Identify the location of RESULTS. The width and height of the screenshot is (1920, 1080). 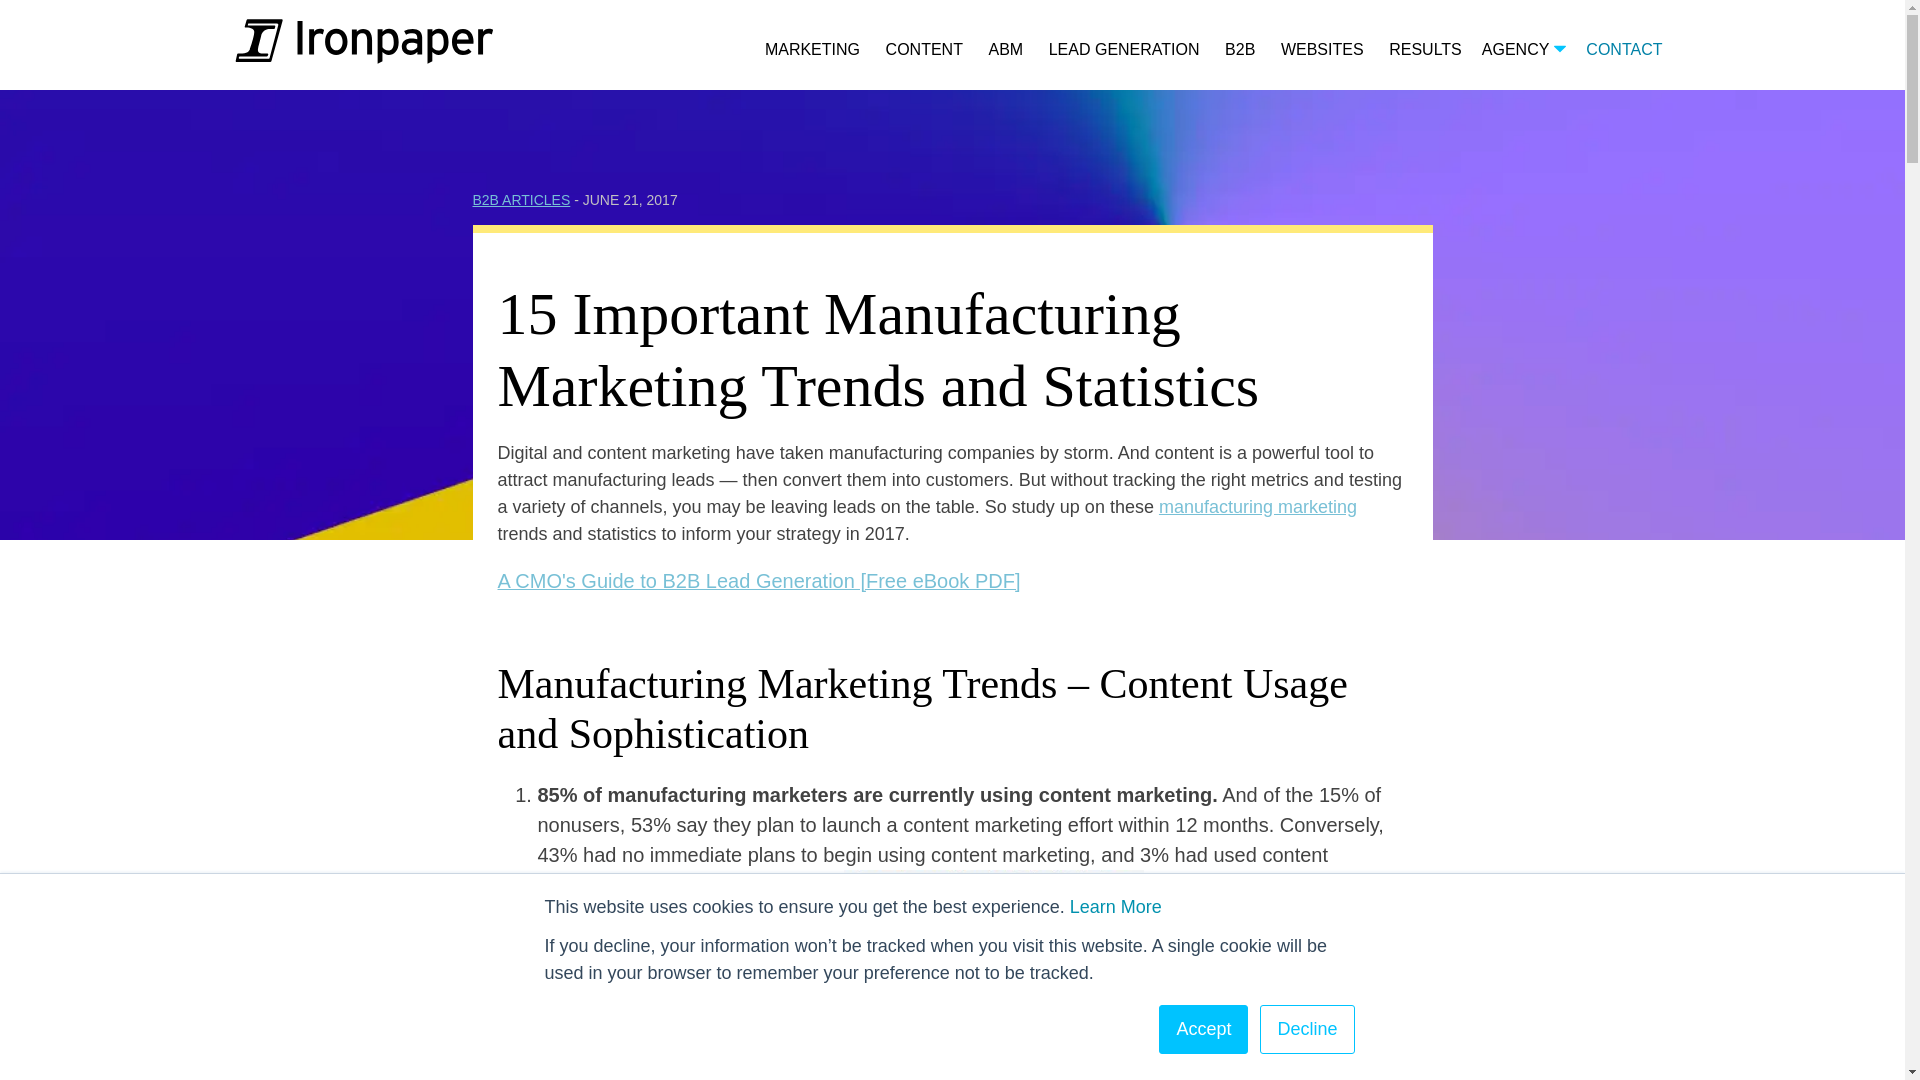
(1424, 50).